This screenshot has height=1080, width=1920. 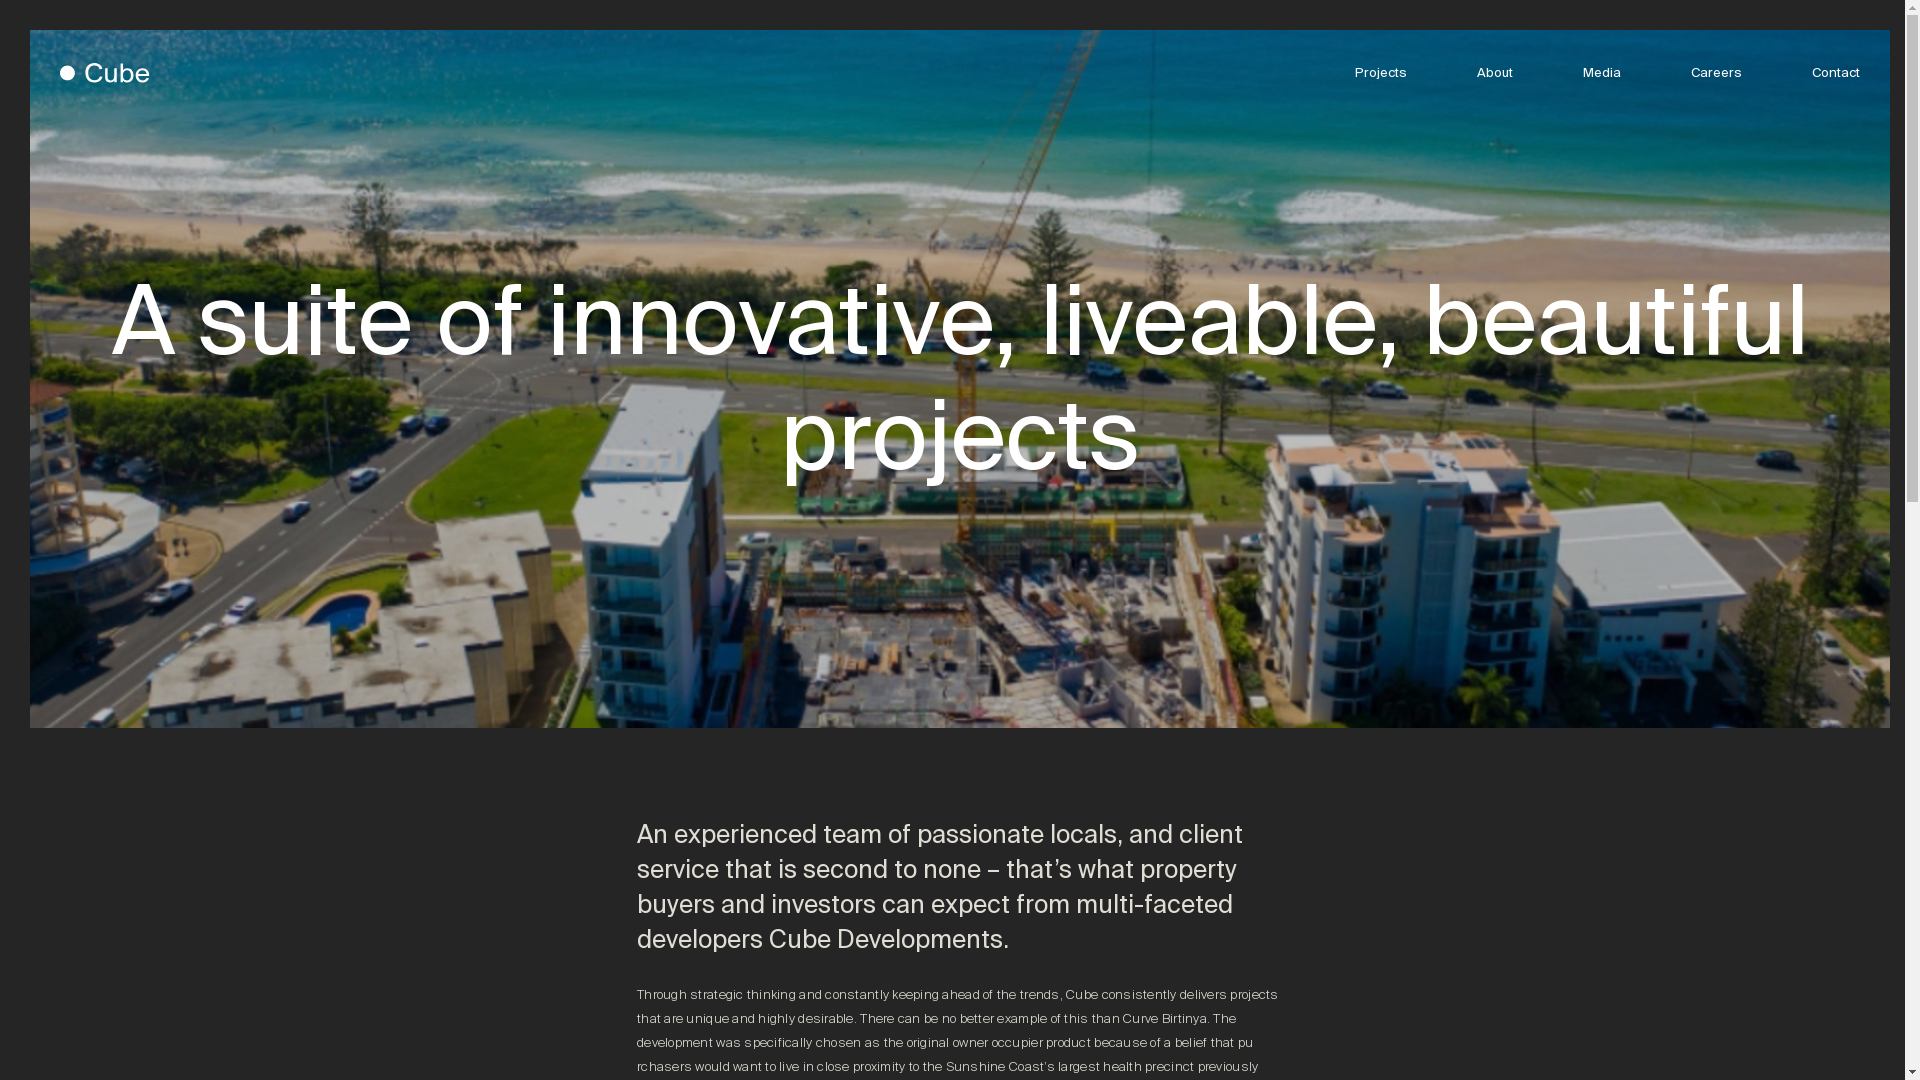 I want to click on Careers, so click(x=1716, y=73).